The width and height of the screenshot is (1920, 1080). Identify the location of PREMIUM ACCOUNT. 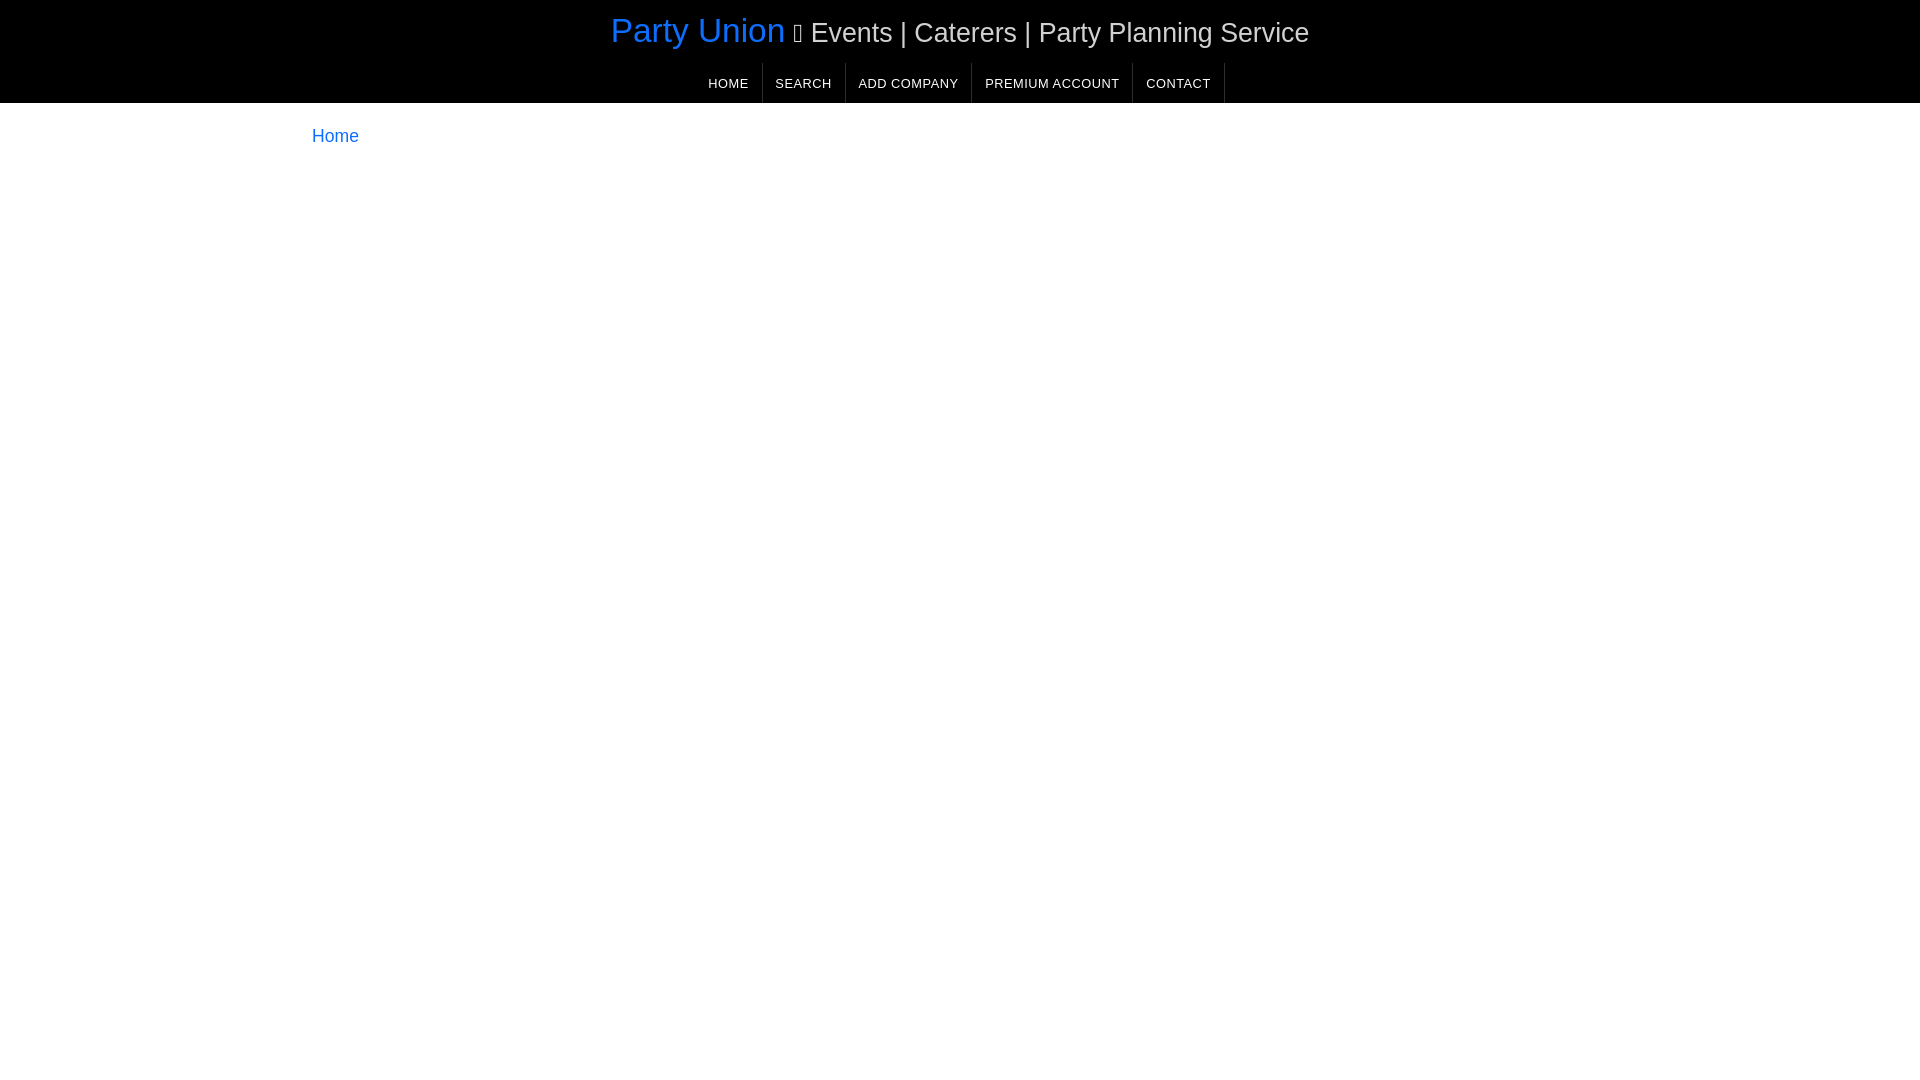
(1052, 82).